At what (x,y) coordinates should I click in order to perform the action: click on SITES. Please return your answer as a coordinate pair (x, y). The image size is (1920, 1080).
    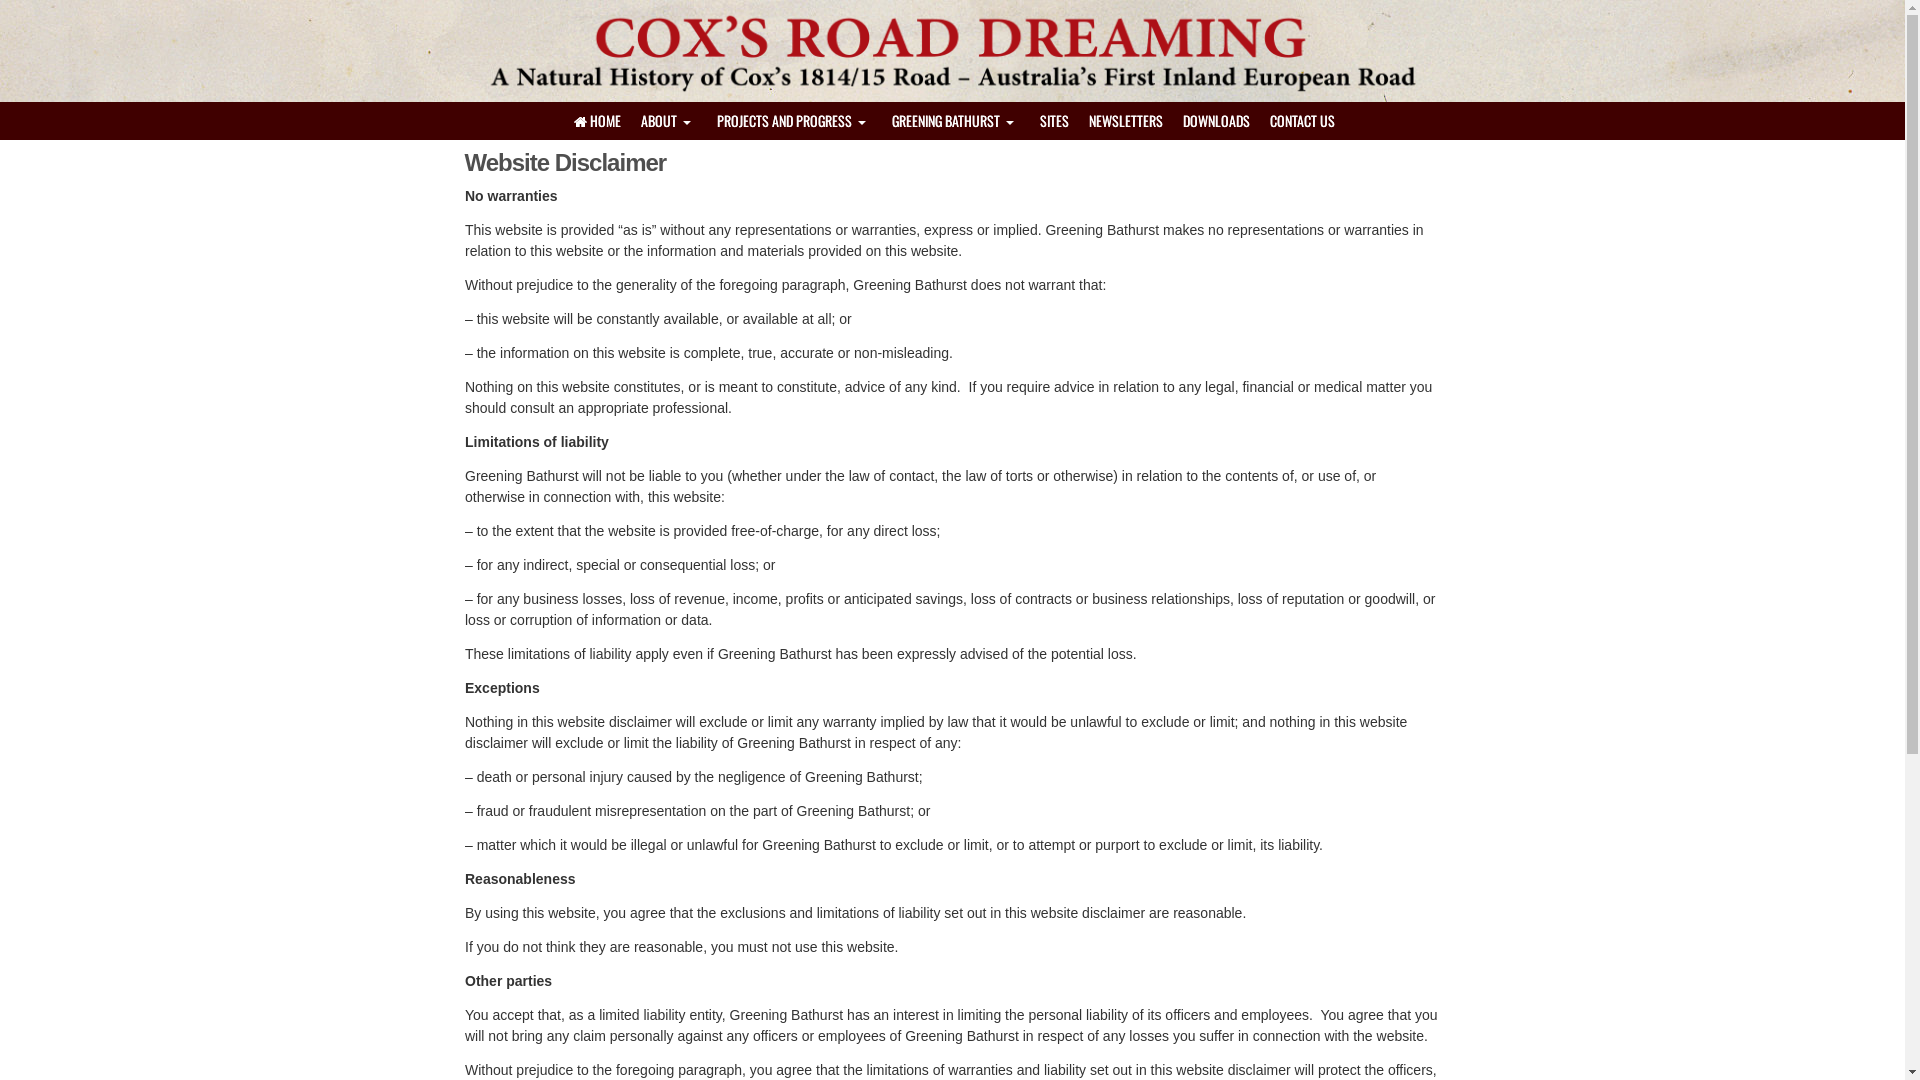
    Looking at the image, I should click on (1054, 121).